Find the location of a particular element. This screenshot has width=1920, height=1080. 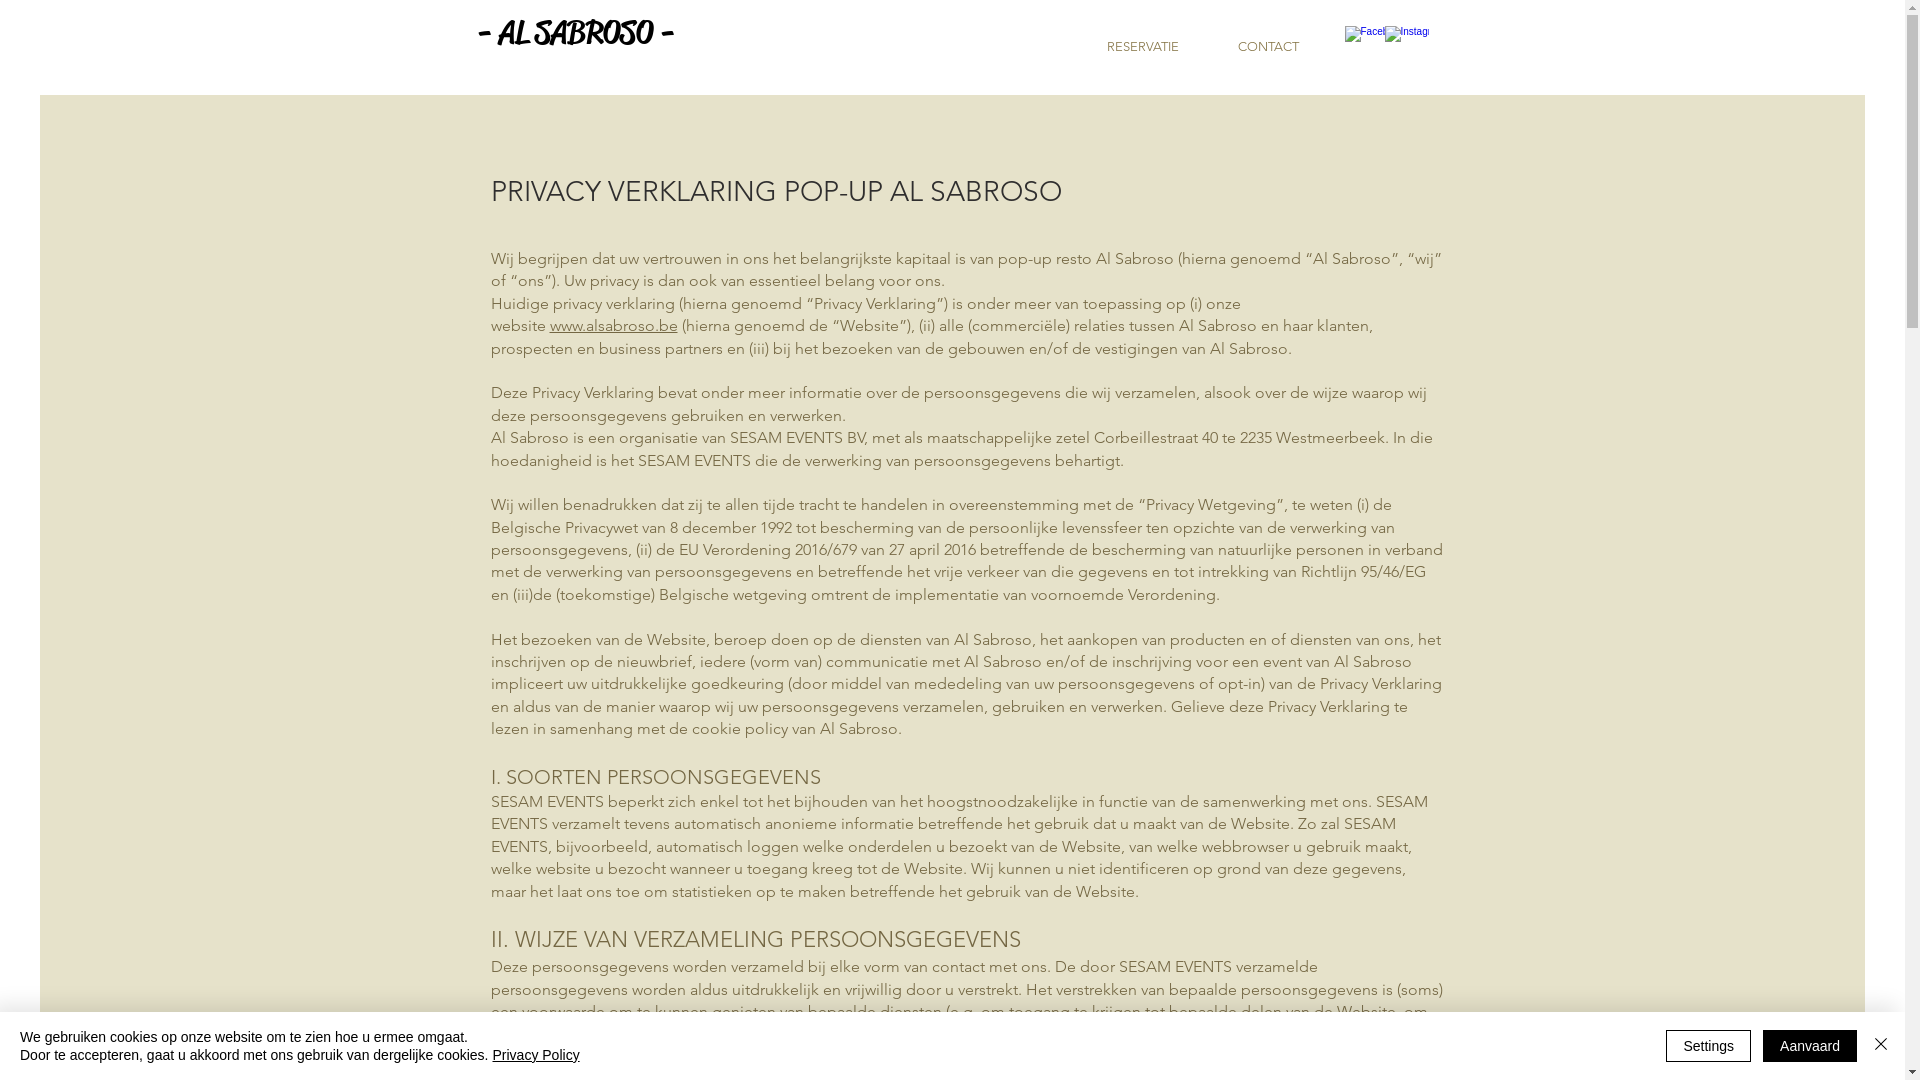

Settings is located at coordinates (1708, 1046).